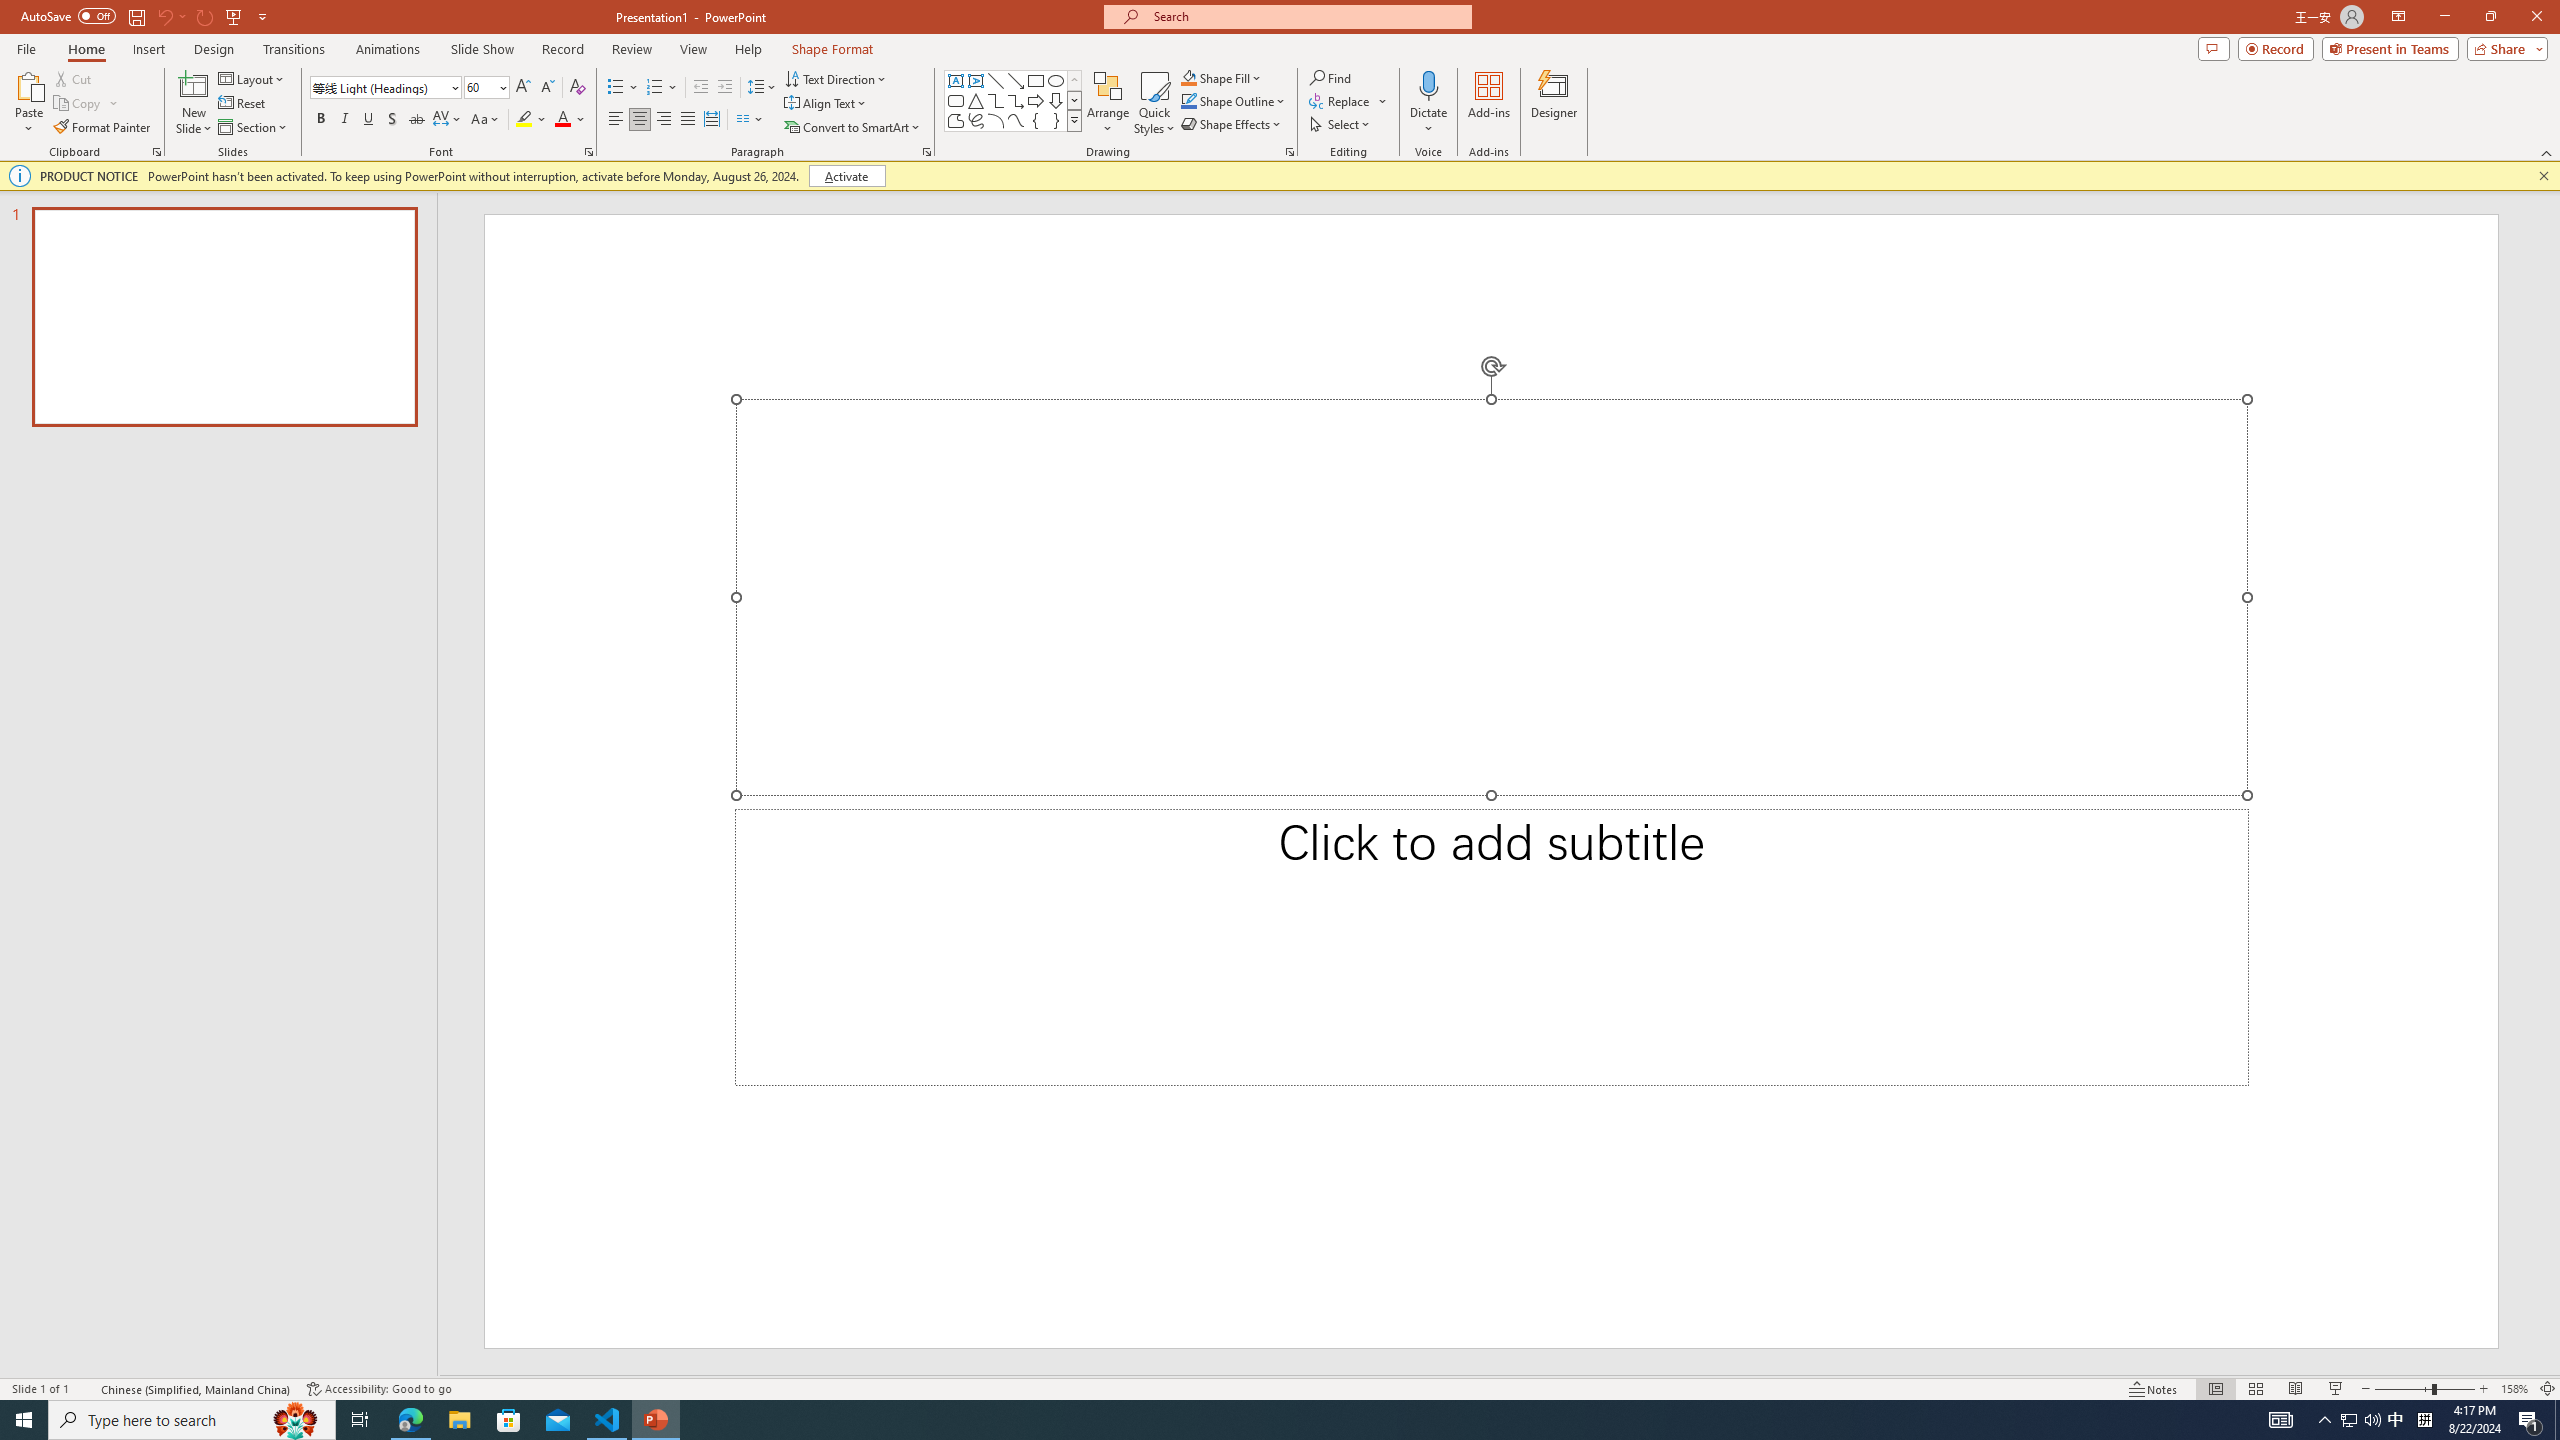  Describe the element at coordinates (2543, 176) in the screenshot. I see `Close this message` at that location.